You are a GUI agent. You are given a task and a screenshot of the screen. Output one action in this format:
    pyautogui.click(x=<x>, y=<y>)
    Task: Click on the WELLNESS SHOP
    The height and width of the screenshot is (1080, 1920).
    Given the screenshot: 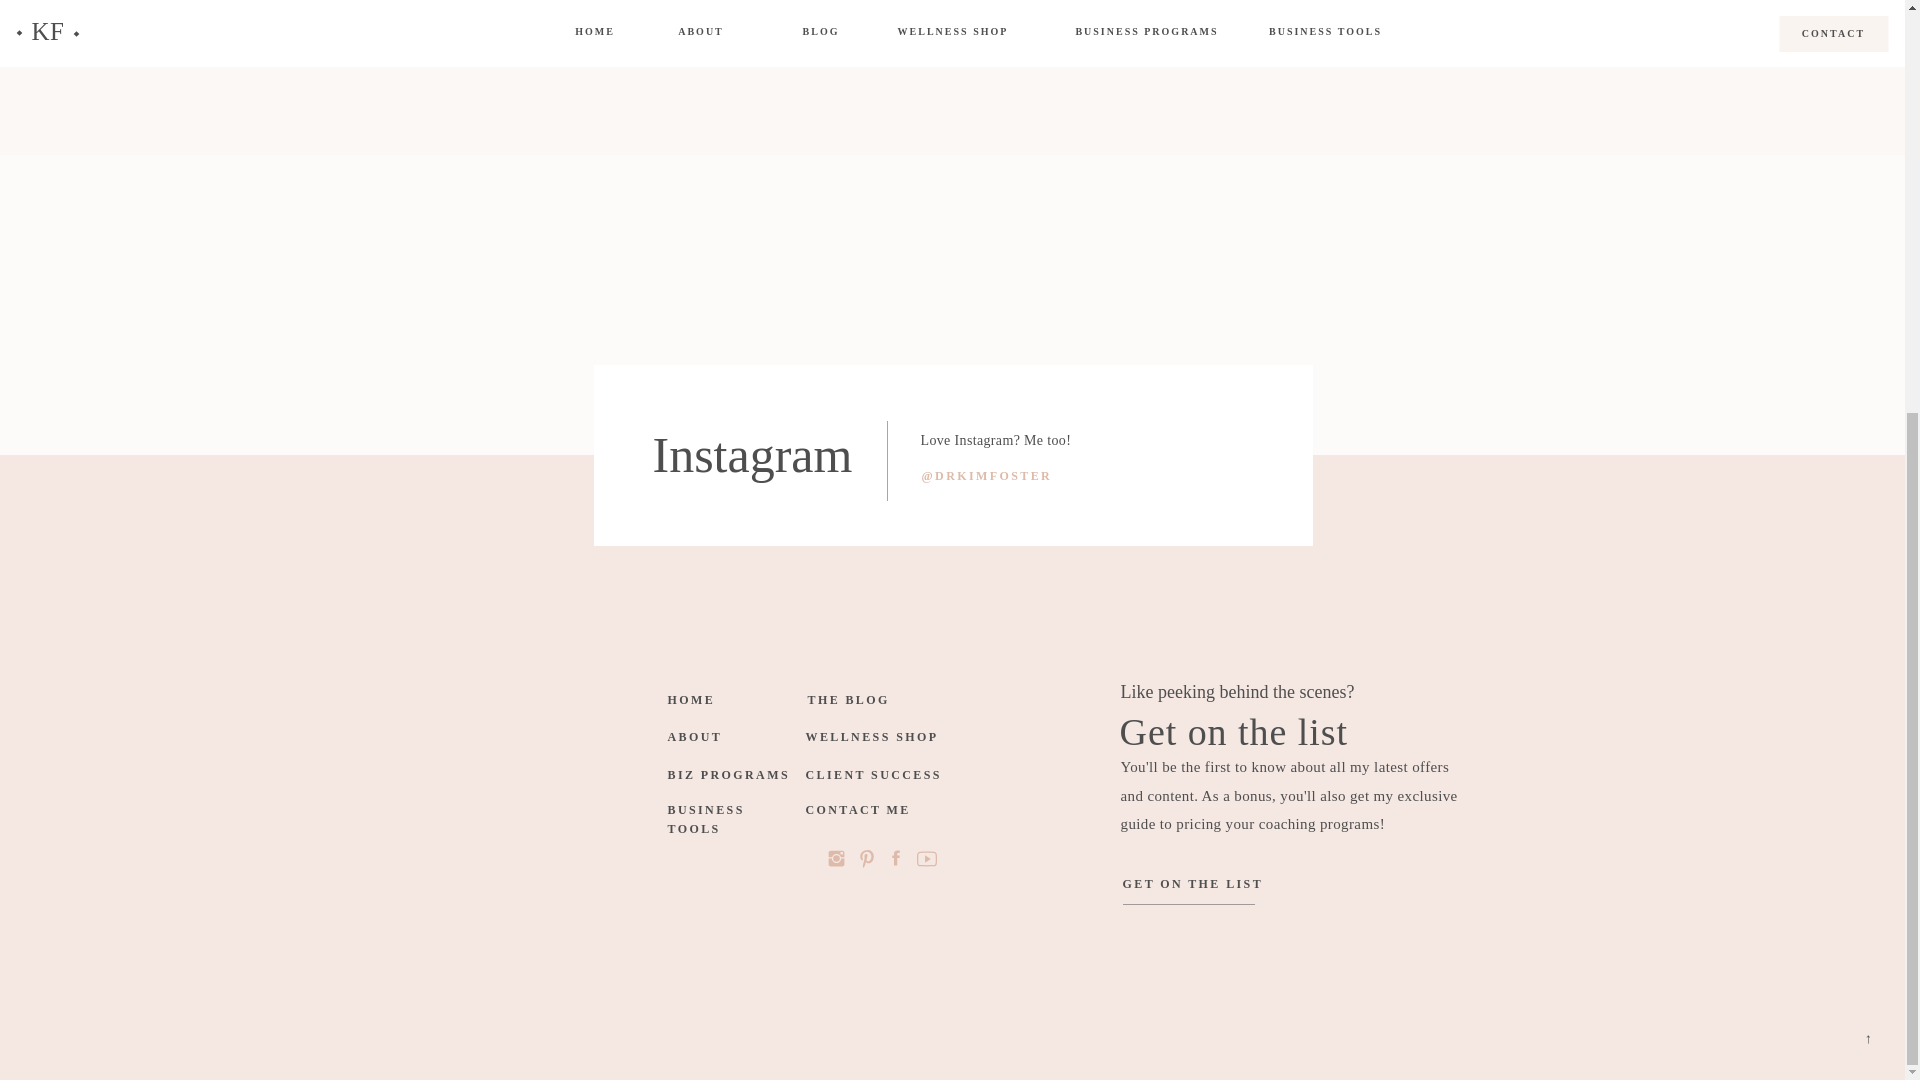 What is the action you would take?
    pyautogui.click(x=876, y=738)
    